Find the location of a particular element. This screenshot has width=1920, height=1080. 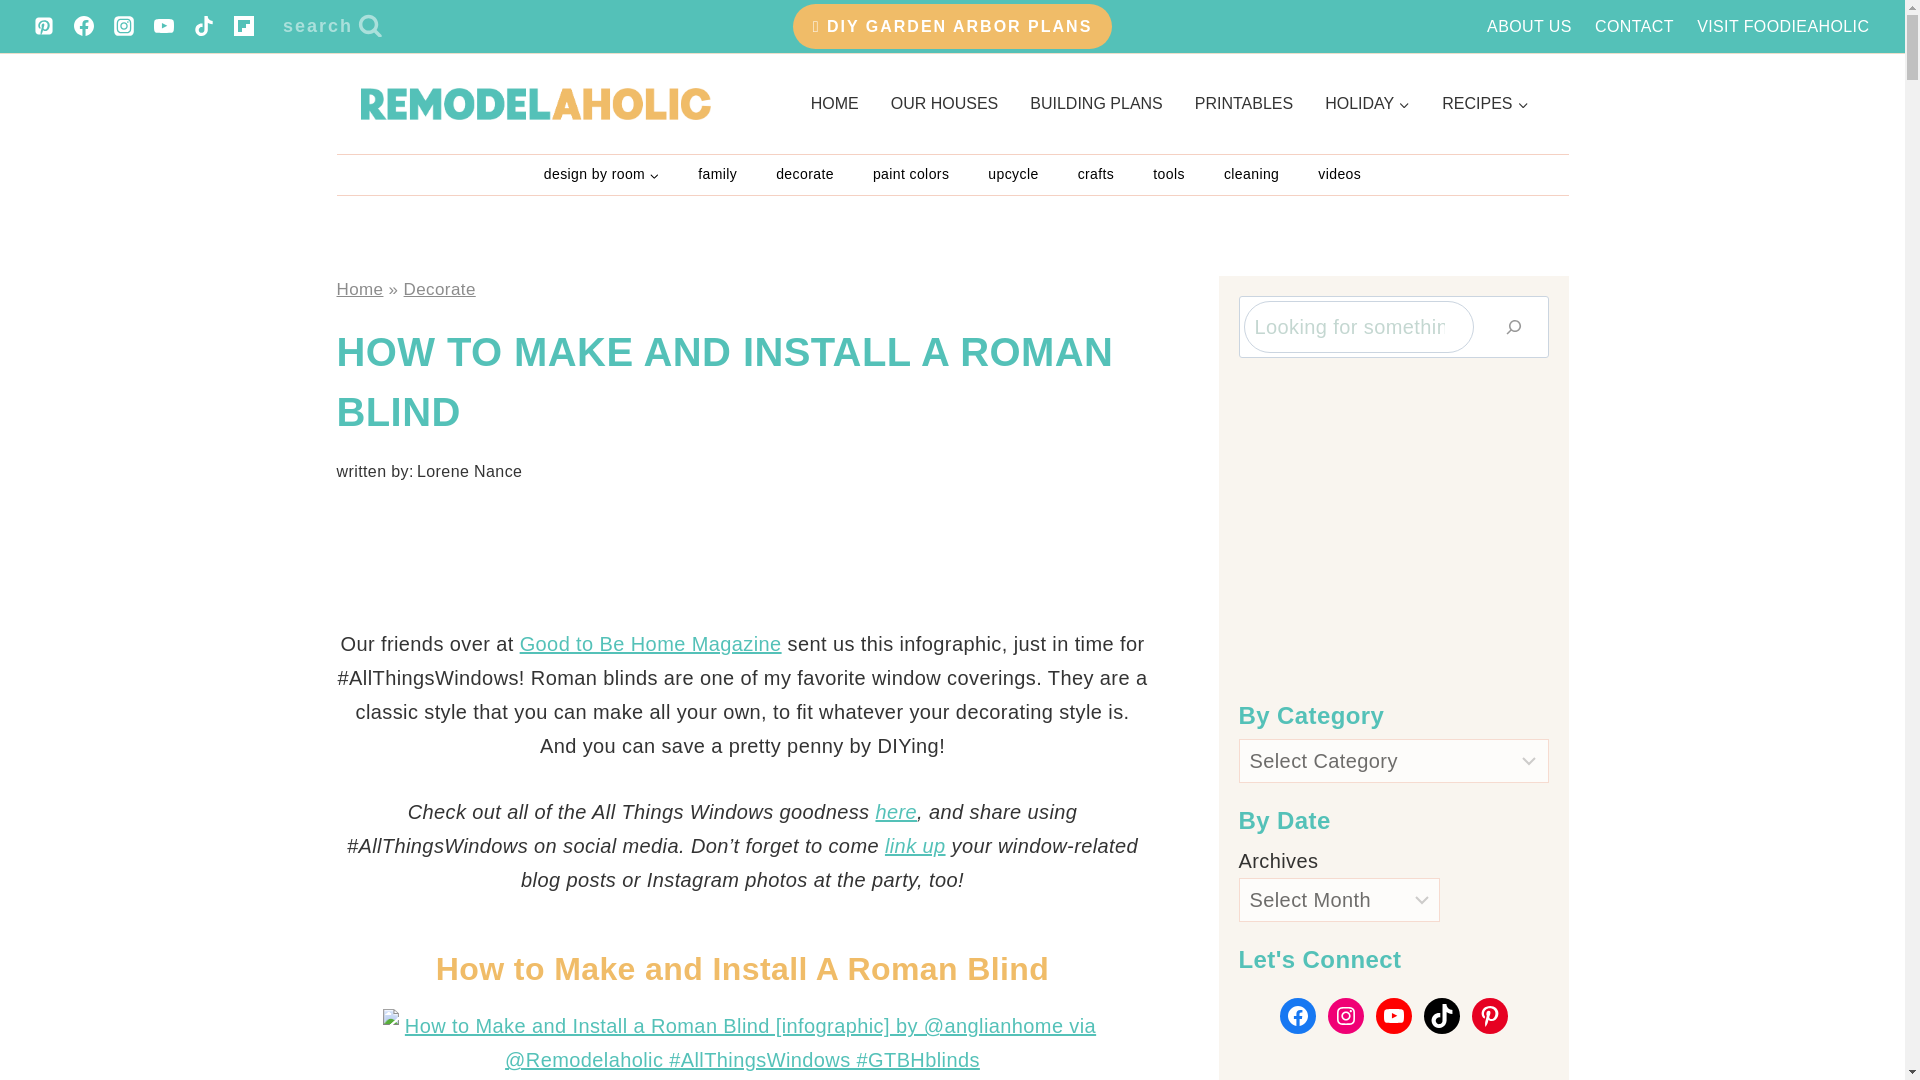

CONTACT is located at coordinates (1634, 26).